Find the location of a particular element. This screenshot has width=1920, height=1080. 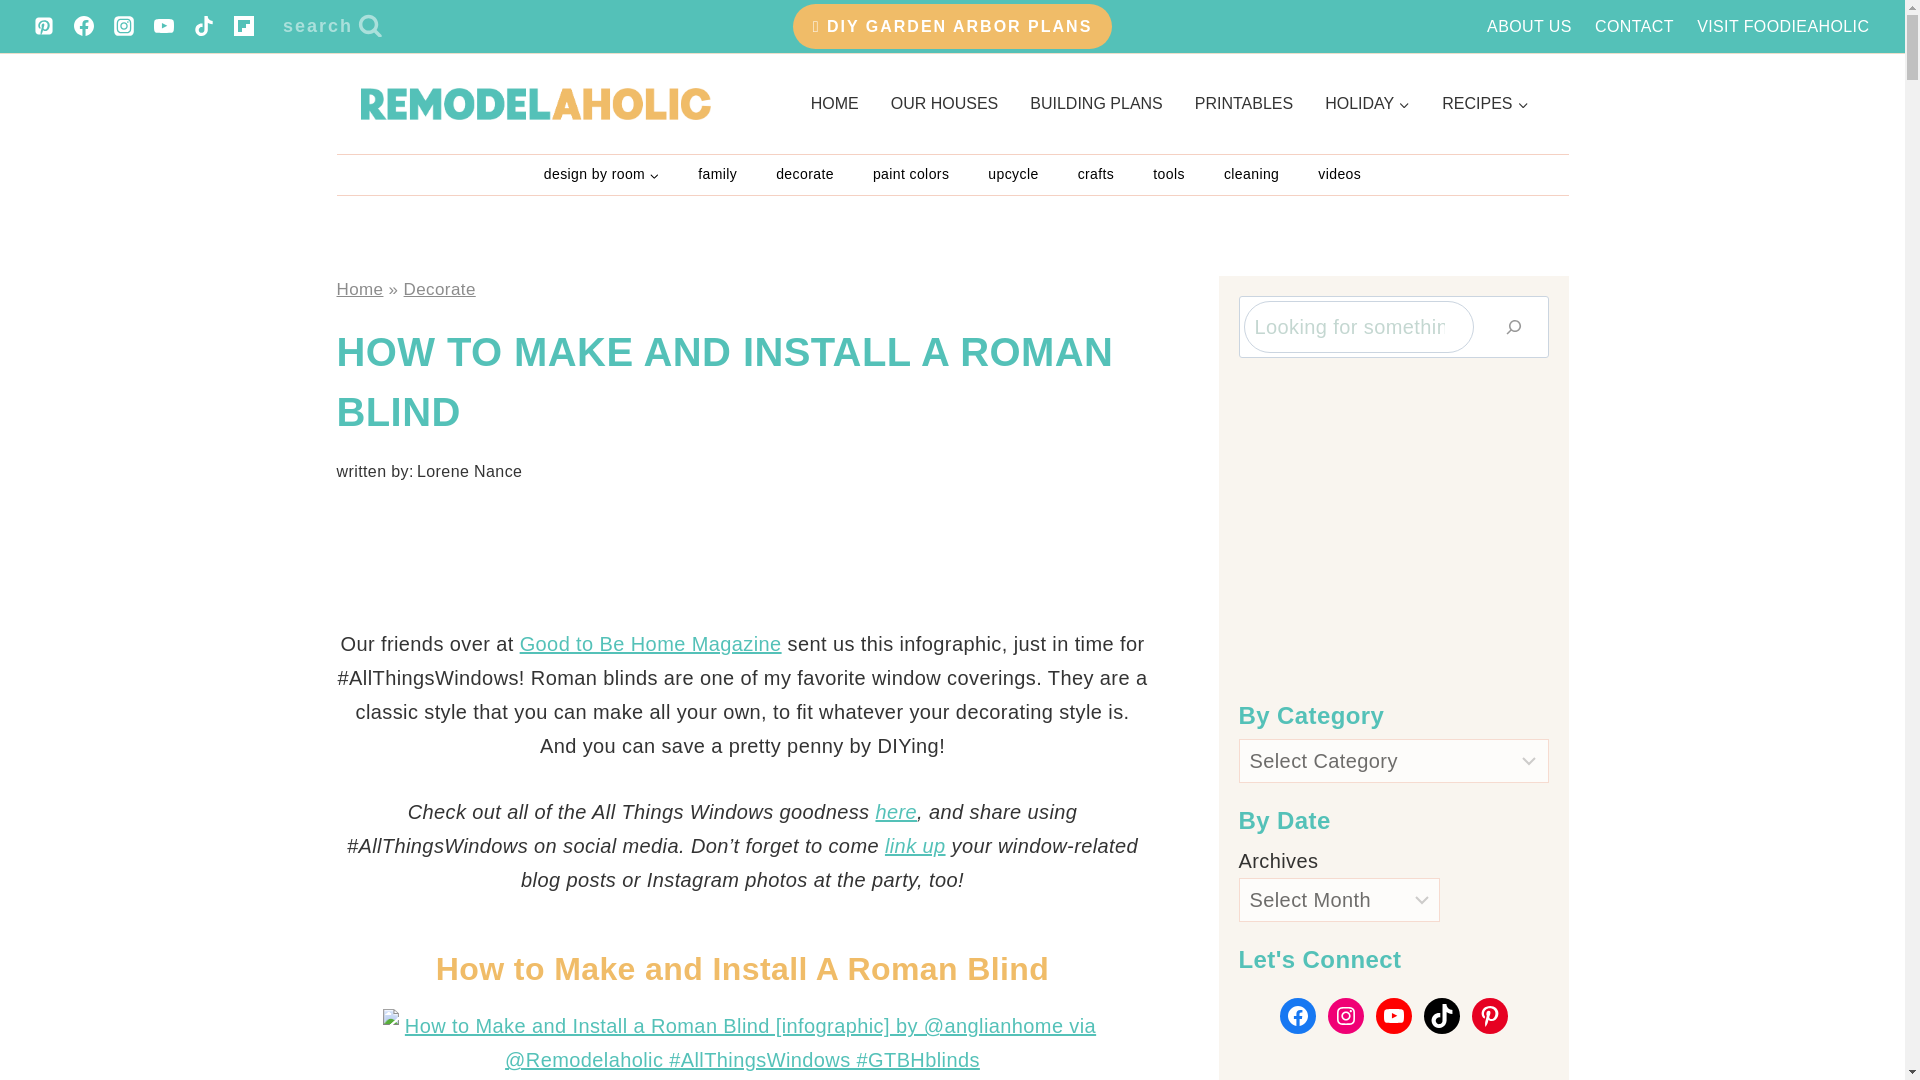

CONTACT is located at coordinates (1634, 26).